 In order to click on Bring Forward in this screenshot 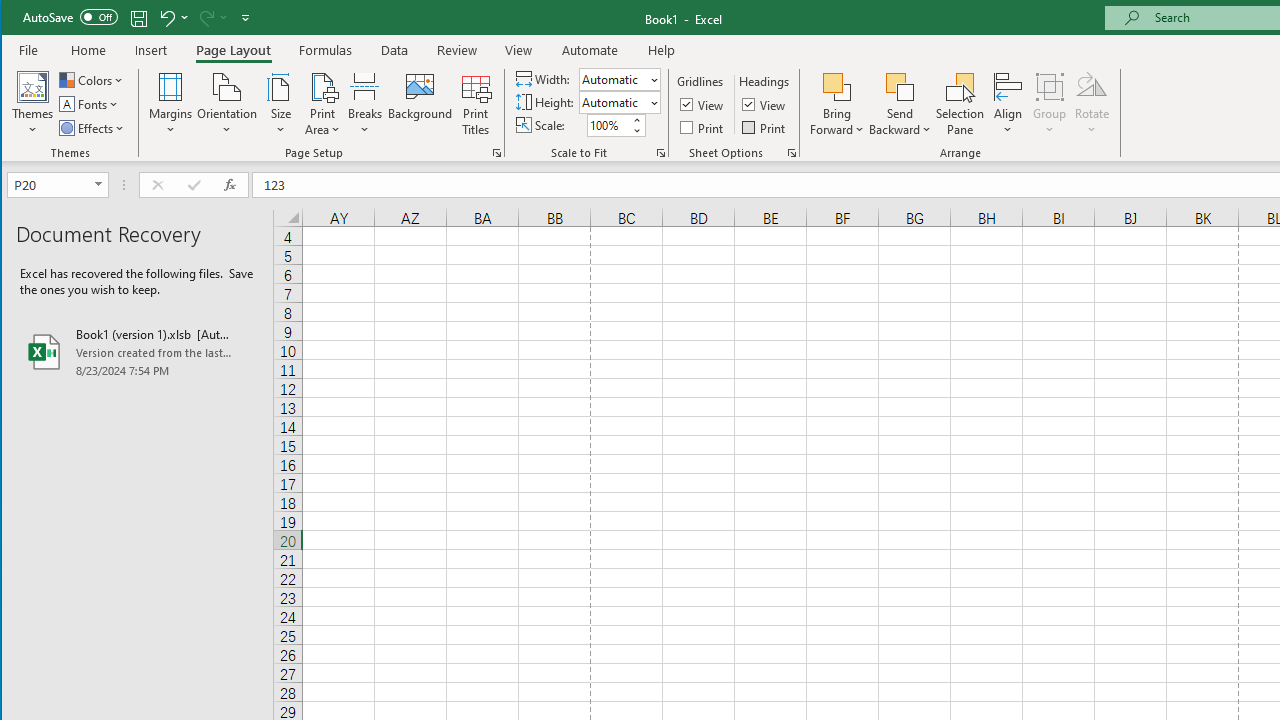, I will do `click(836, 86)`.